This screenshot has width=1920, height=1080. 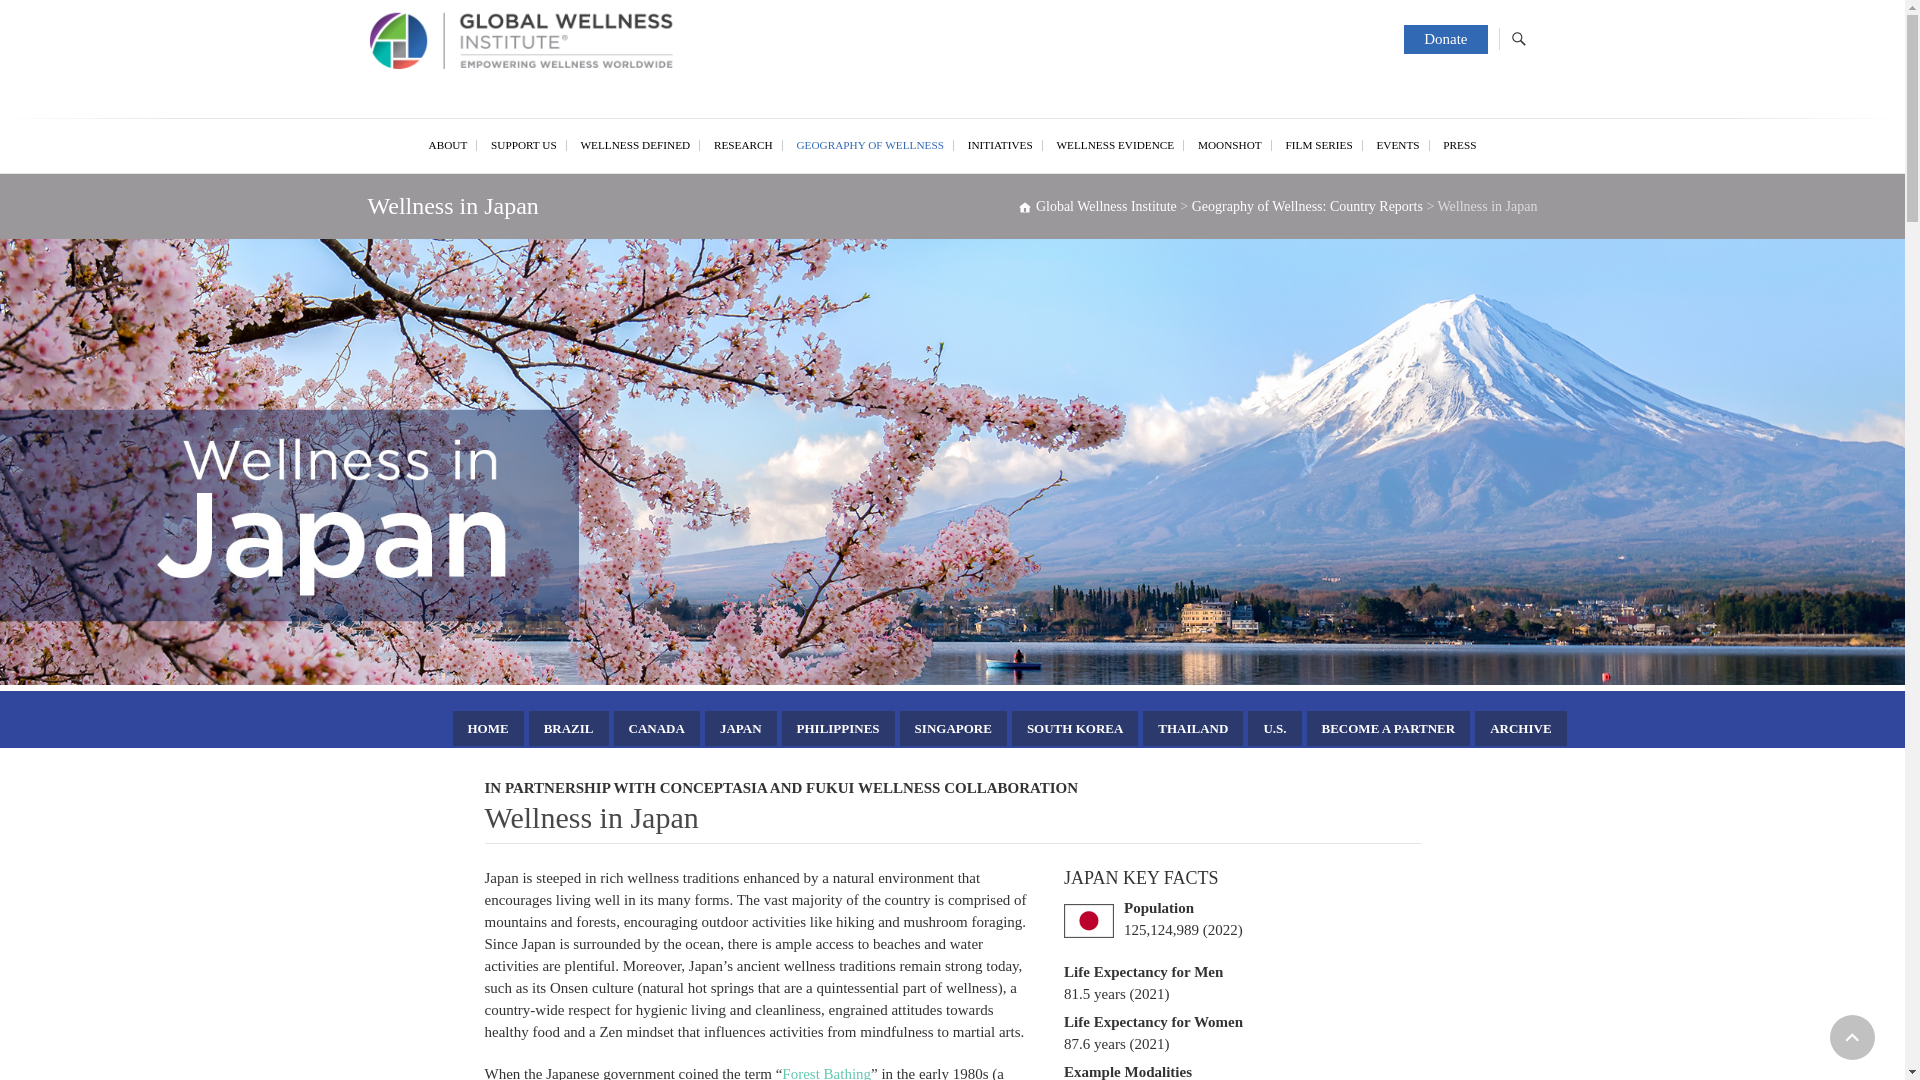 I want to click on Go to Global Wellness Institute., so click(x=1096, y=206).